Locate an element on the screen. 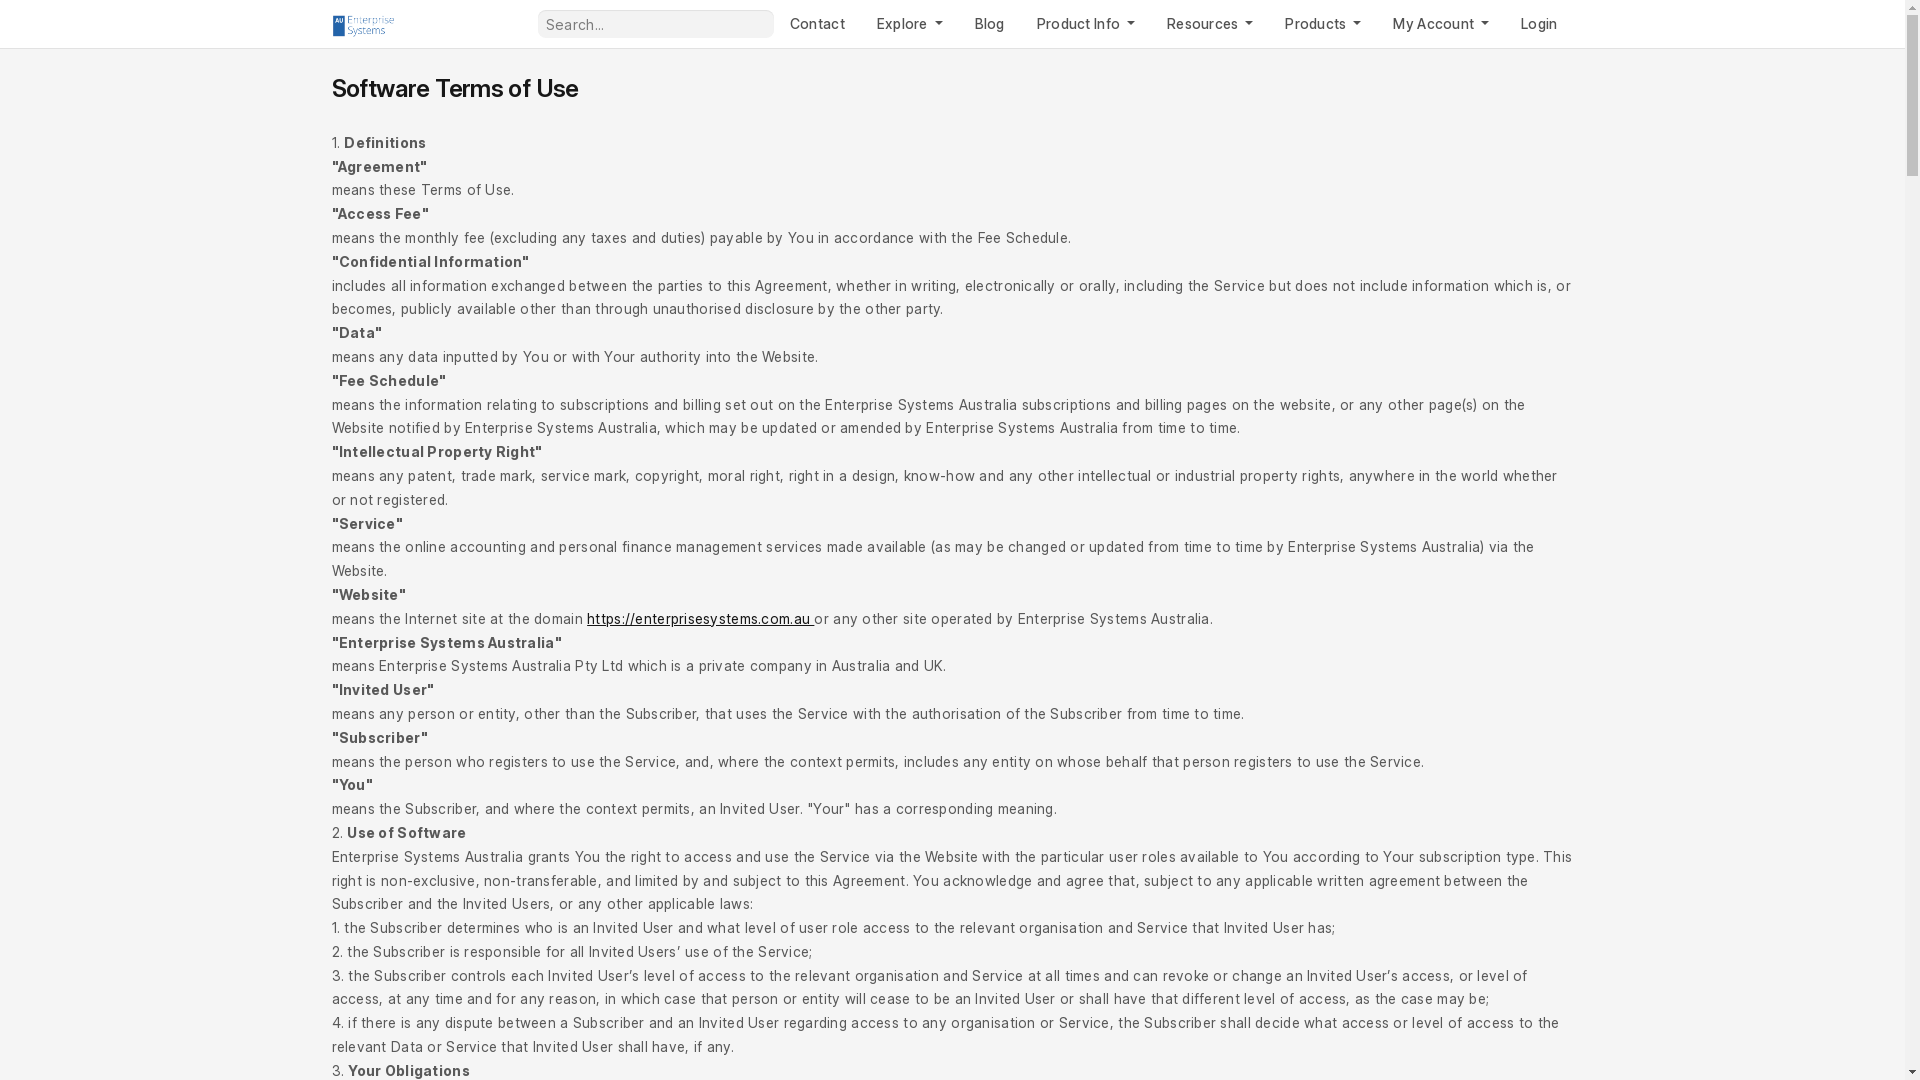 The image size is (1920, 1080). Resources is located at coordinates (1210, 24).